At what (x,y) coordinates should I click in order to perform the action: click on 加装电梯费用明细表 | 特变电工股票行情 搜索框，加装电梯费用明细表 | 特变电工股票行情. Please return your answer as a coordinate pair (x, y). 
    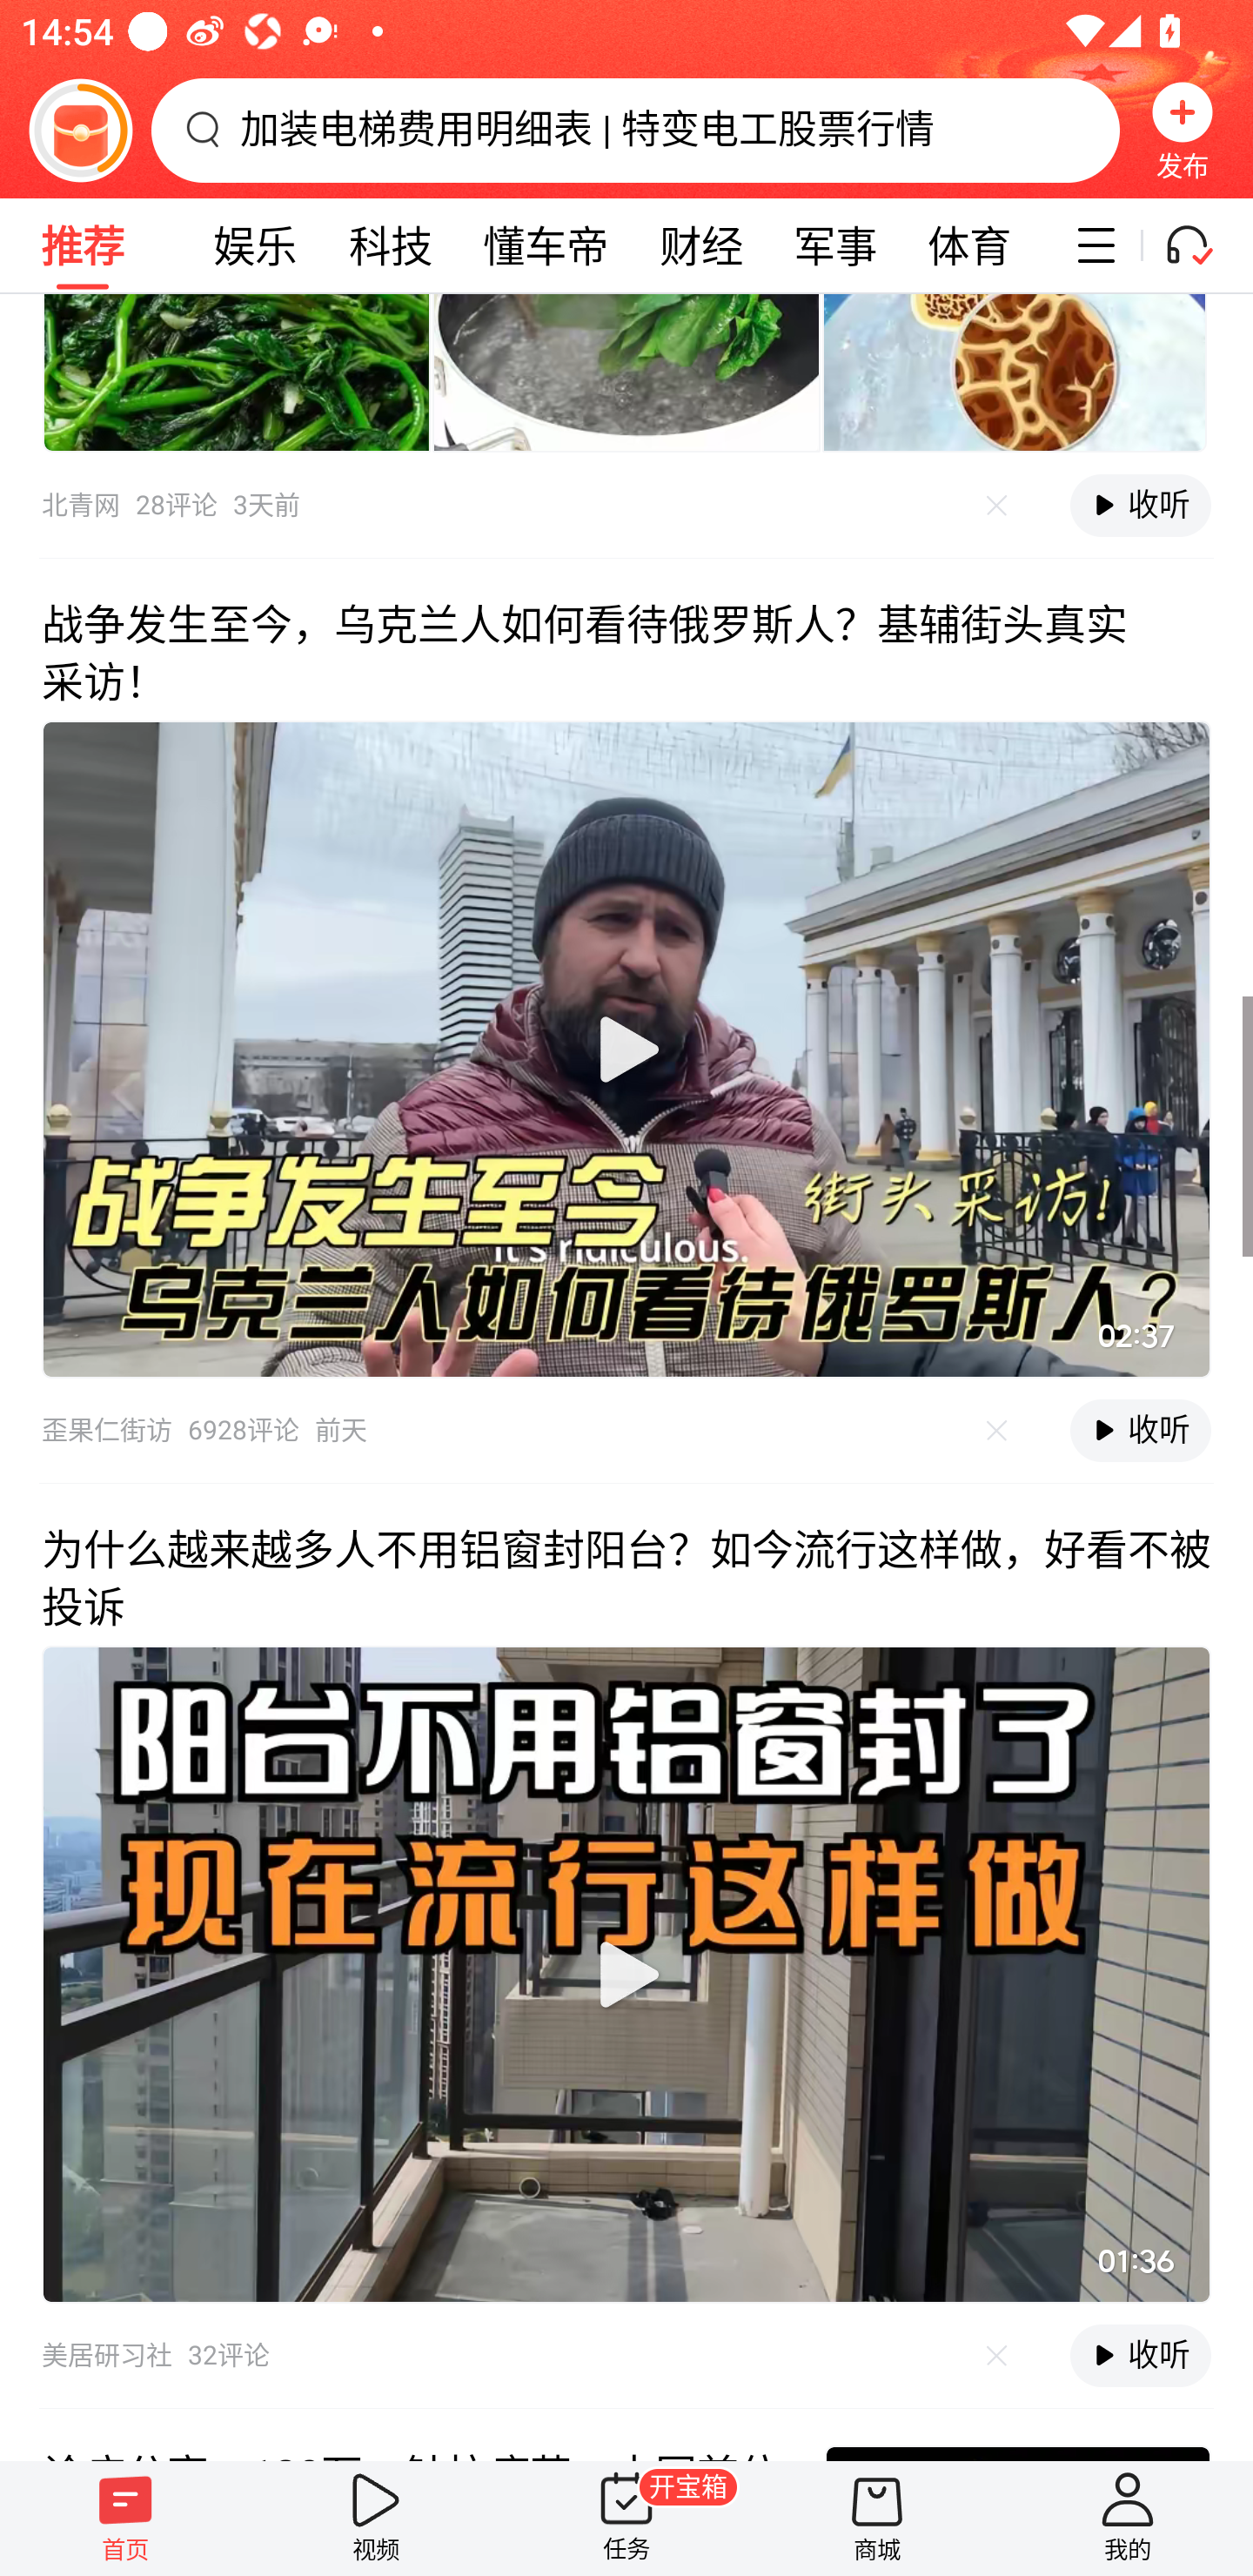
    Looking at the image, I should click on (635, 130).